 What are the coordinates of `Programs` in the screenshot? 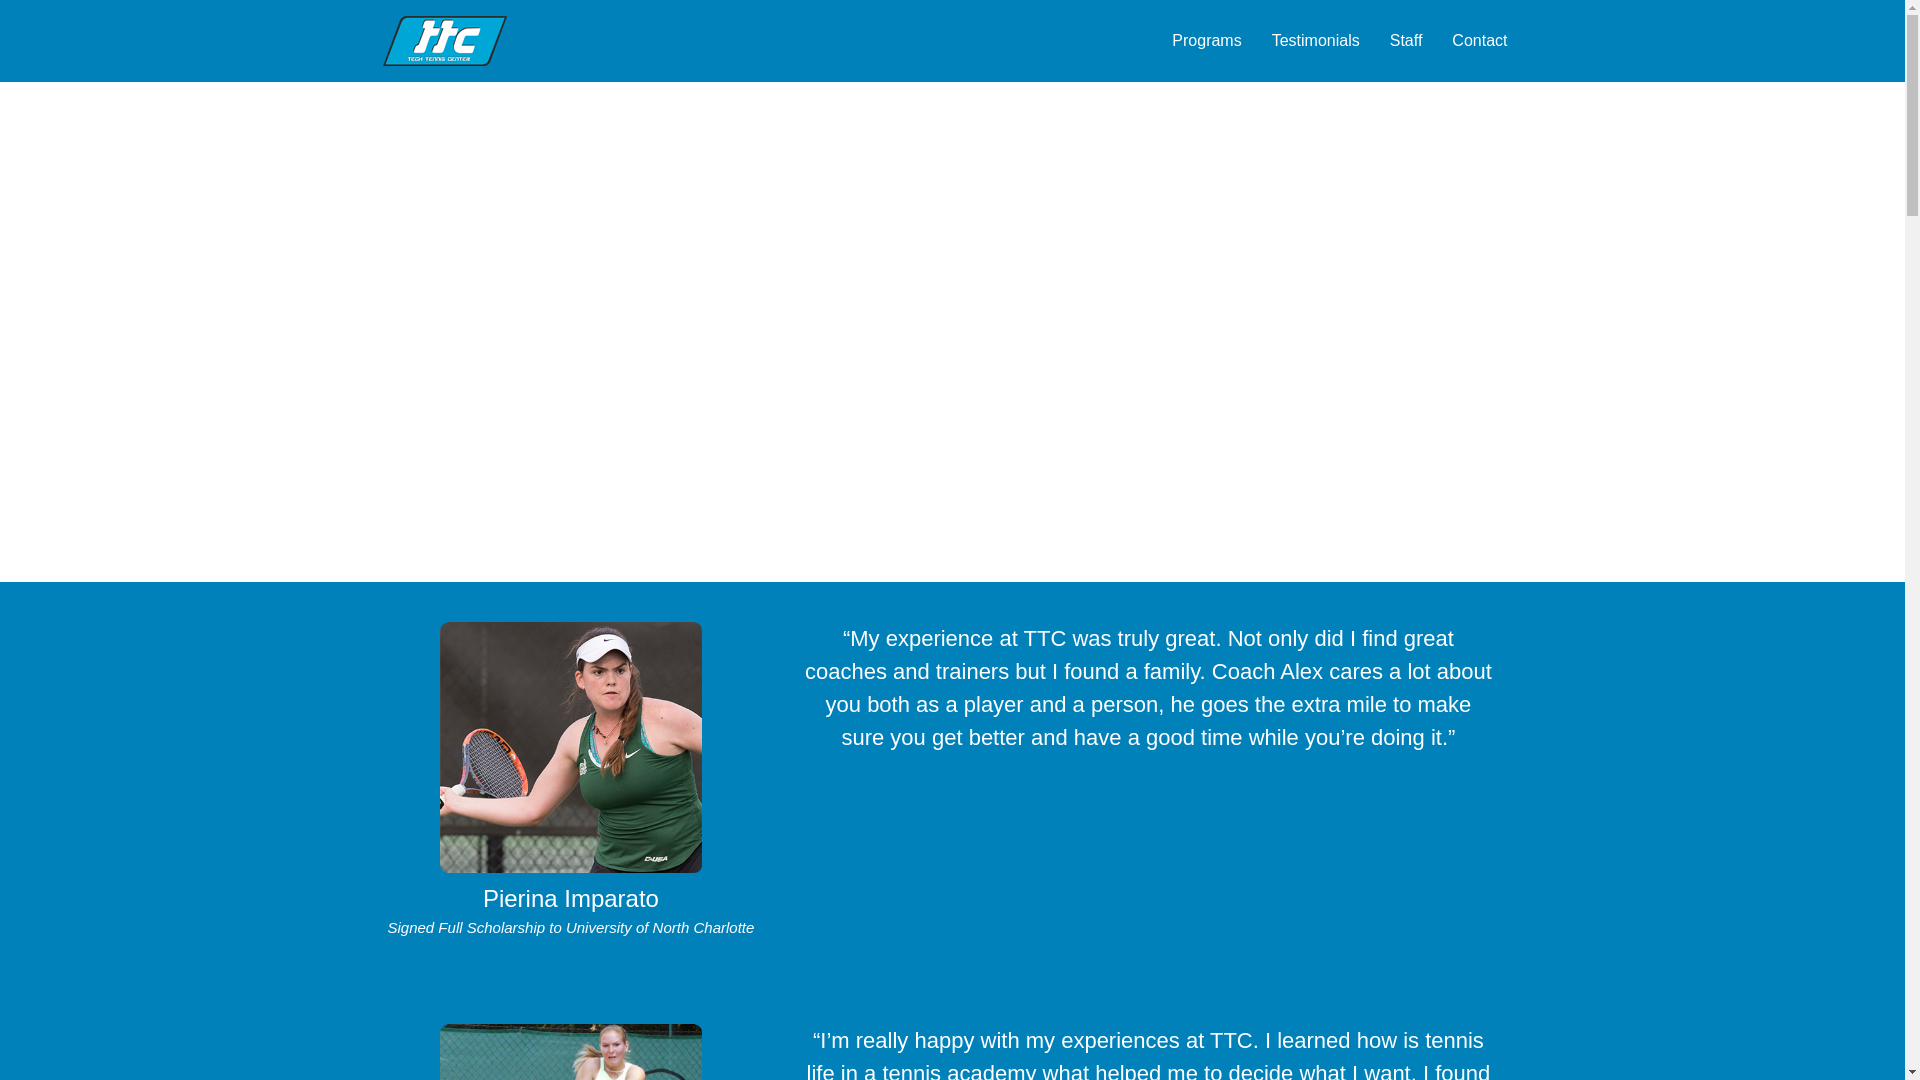 It's located at (1206, 40).